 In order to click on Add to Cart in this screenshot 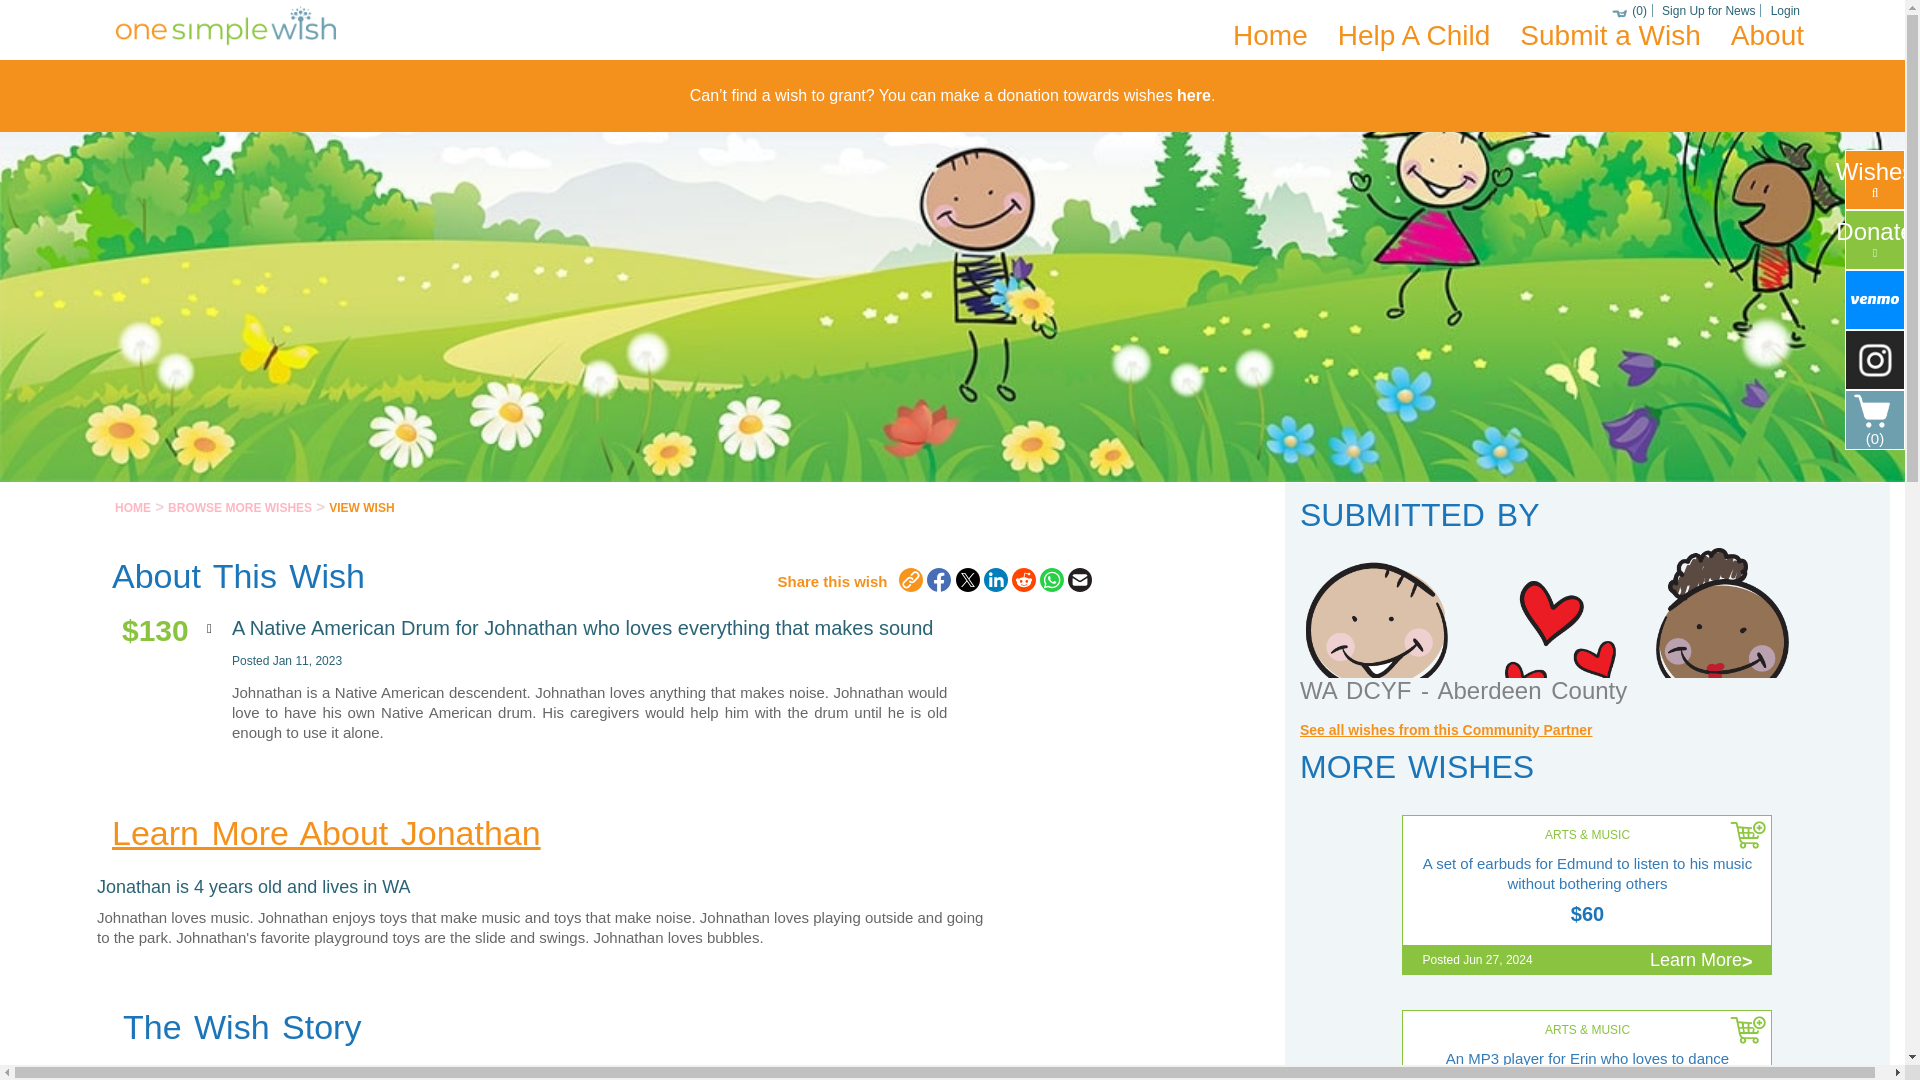, I will do `click(1748, 838)`.